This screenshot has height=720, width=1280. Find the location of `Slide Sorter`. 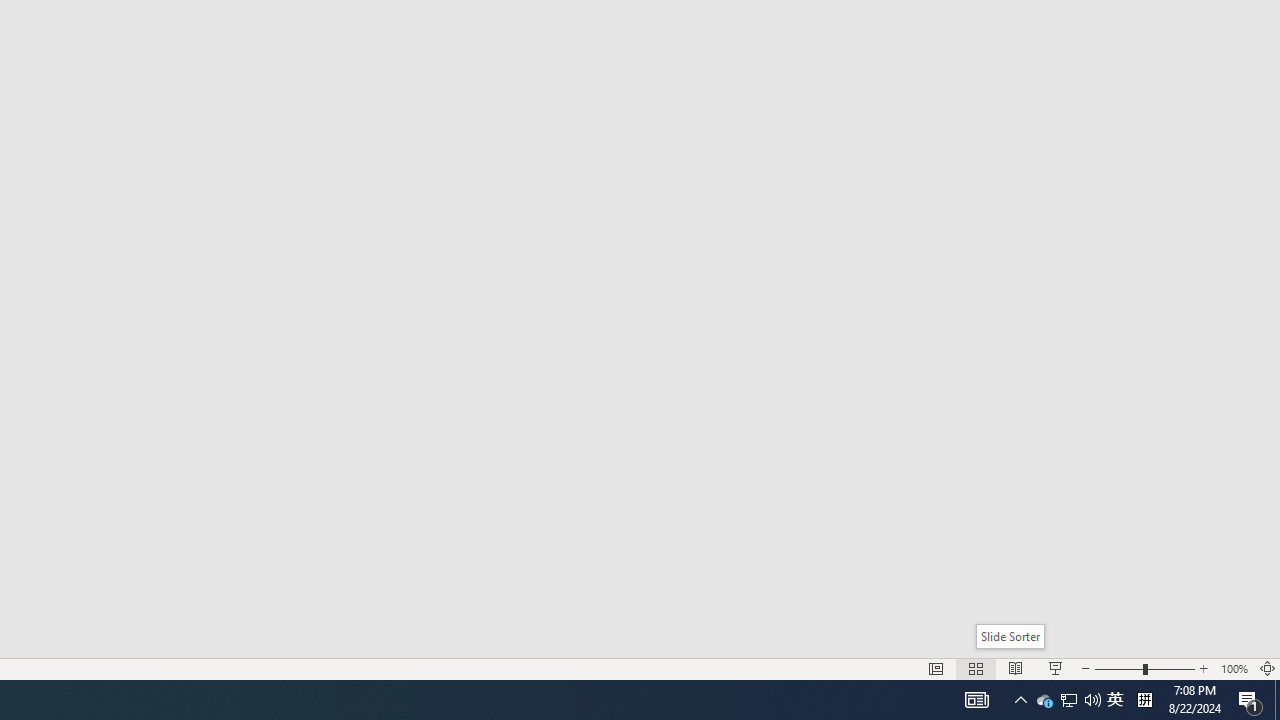

Slide Sorter is located at coordinates (1010, 636).